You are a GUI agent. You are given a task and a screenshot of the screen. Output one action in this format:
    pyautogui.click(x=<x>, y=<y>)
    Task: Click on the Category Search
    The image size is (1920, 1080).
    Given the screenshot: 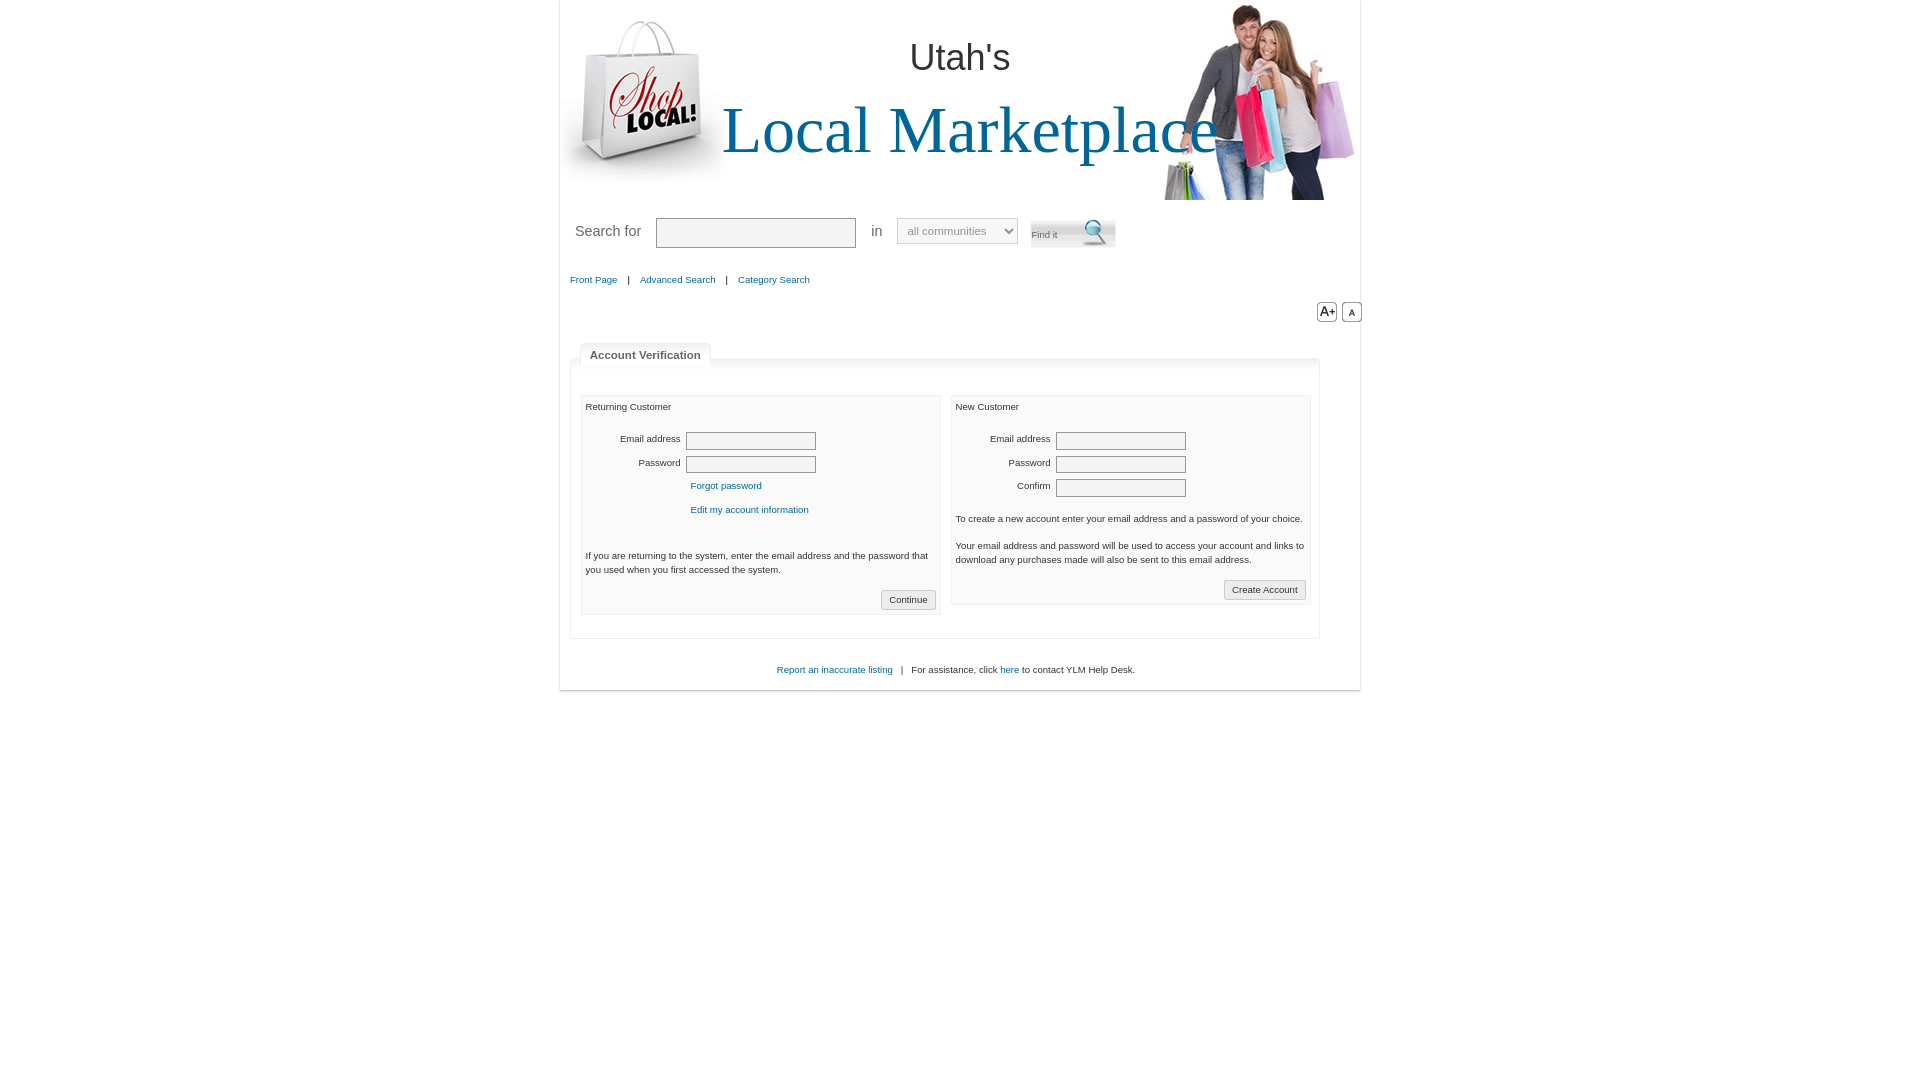 What is the action you would take?
    pyautogui.click(x=774, y=280)
    